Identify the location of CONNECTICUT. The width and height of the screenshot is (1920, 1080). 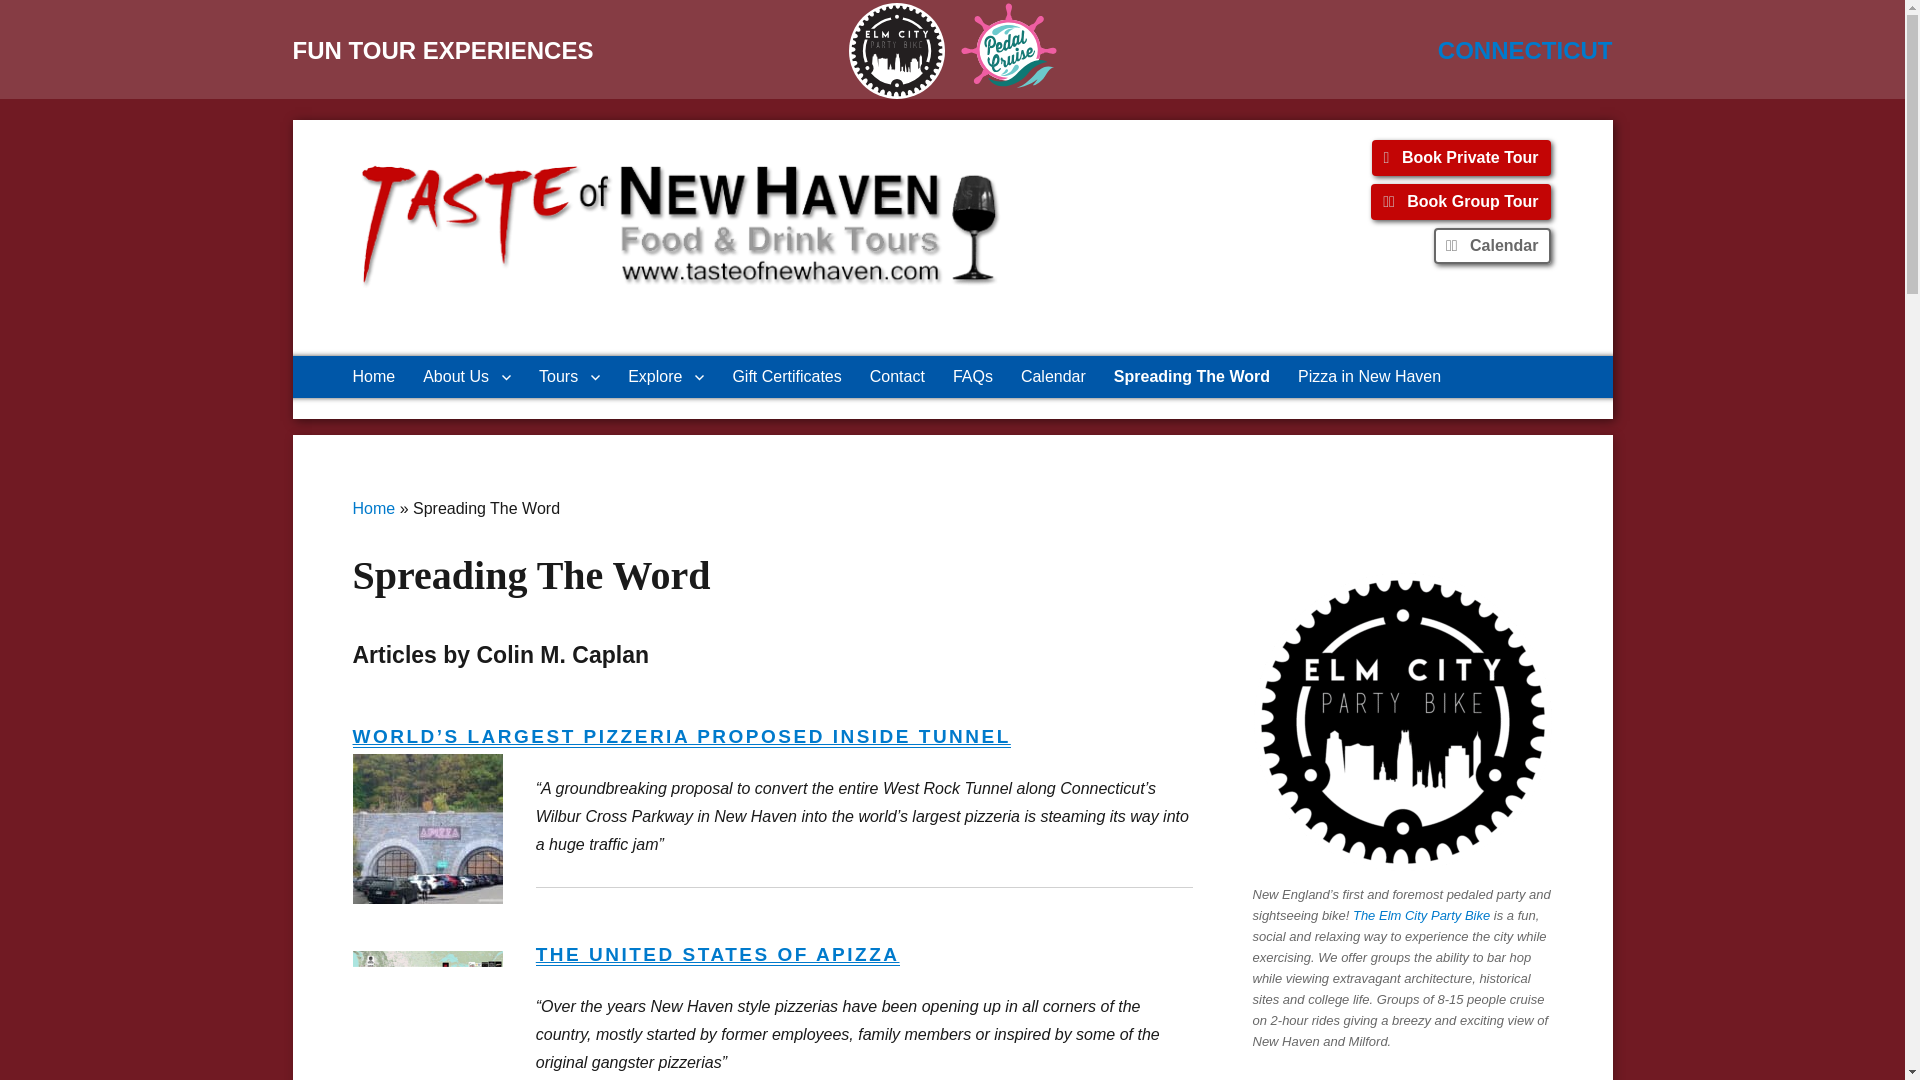
(1525, 50).